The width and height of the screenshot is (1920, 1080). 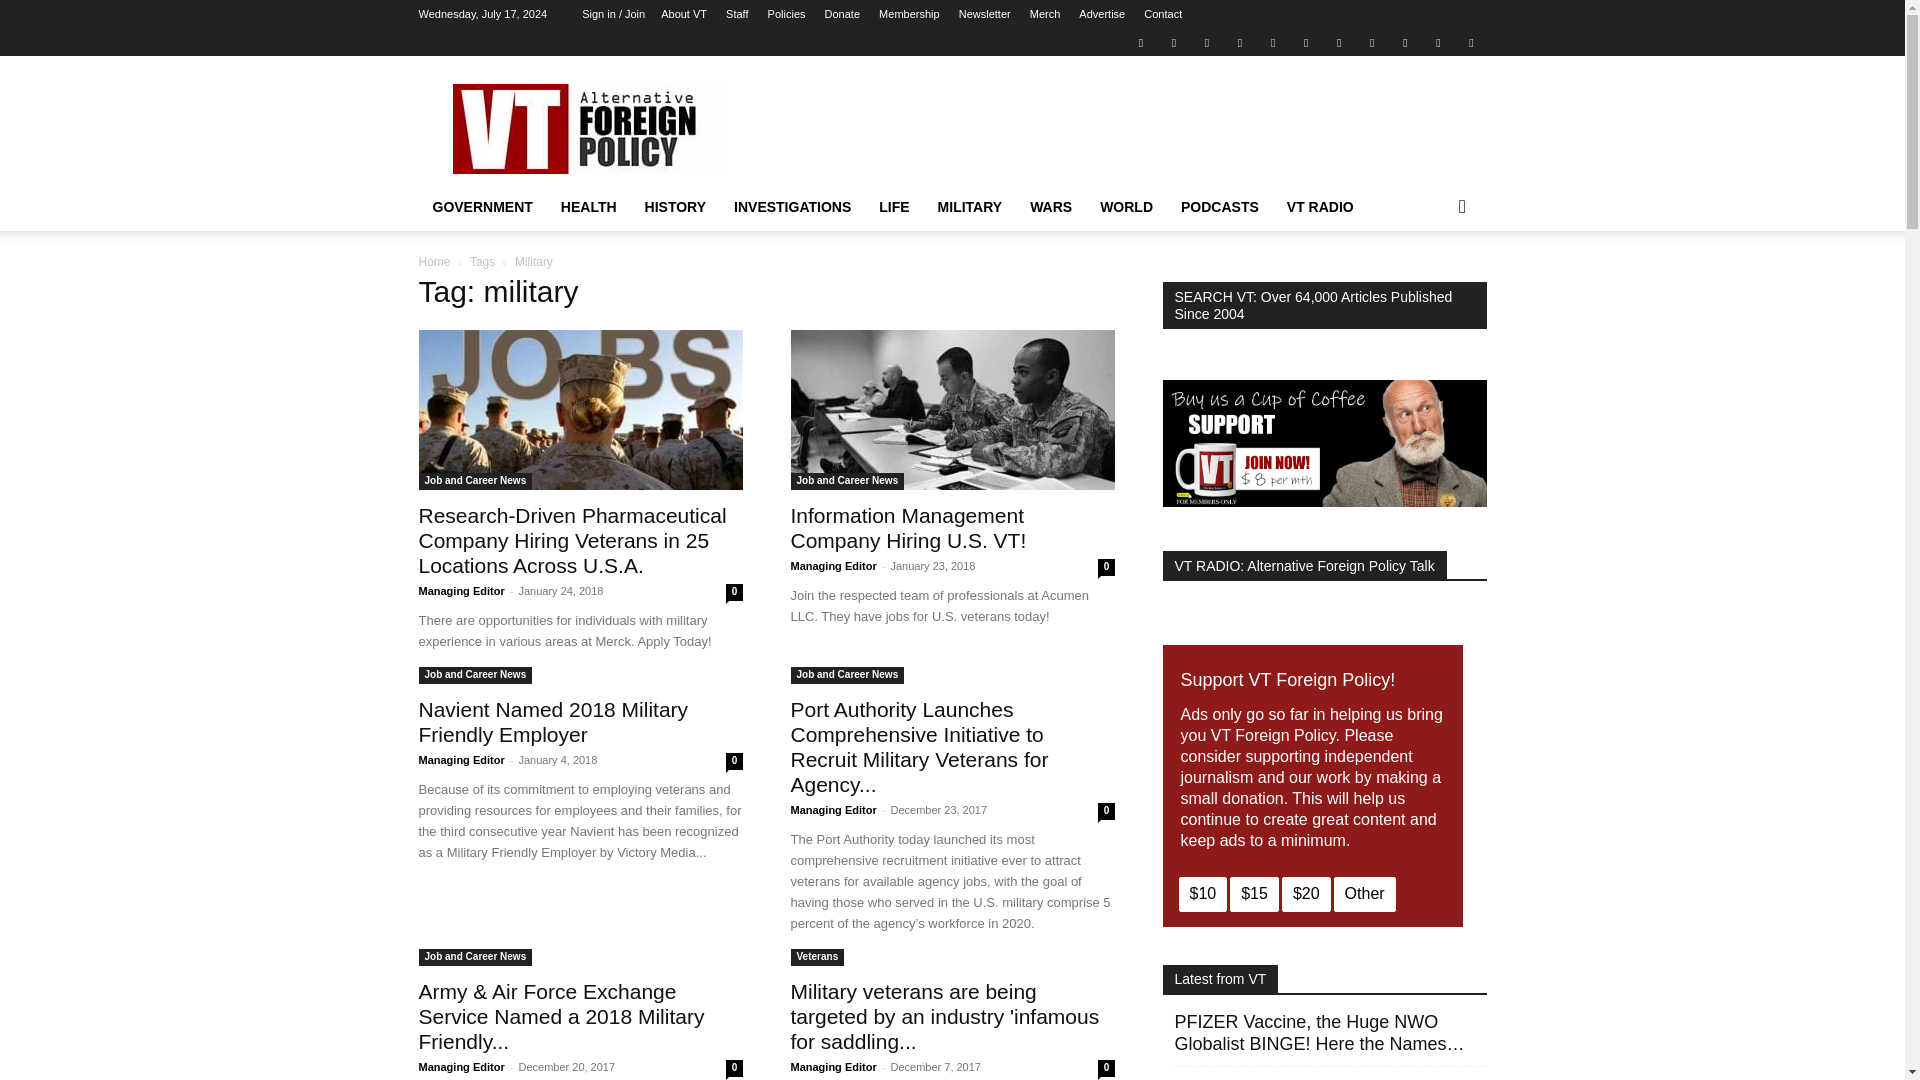 What do you see at coordinates (842, 14) in the screenshot?
I see `Donate` at bounding box center [842, 14].